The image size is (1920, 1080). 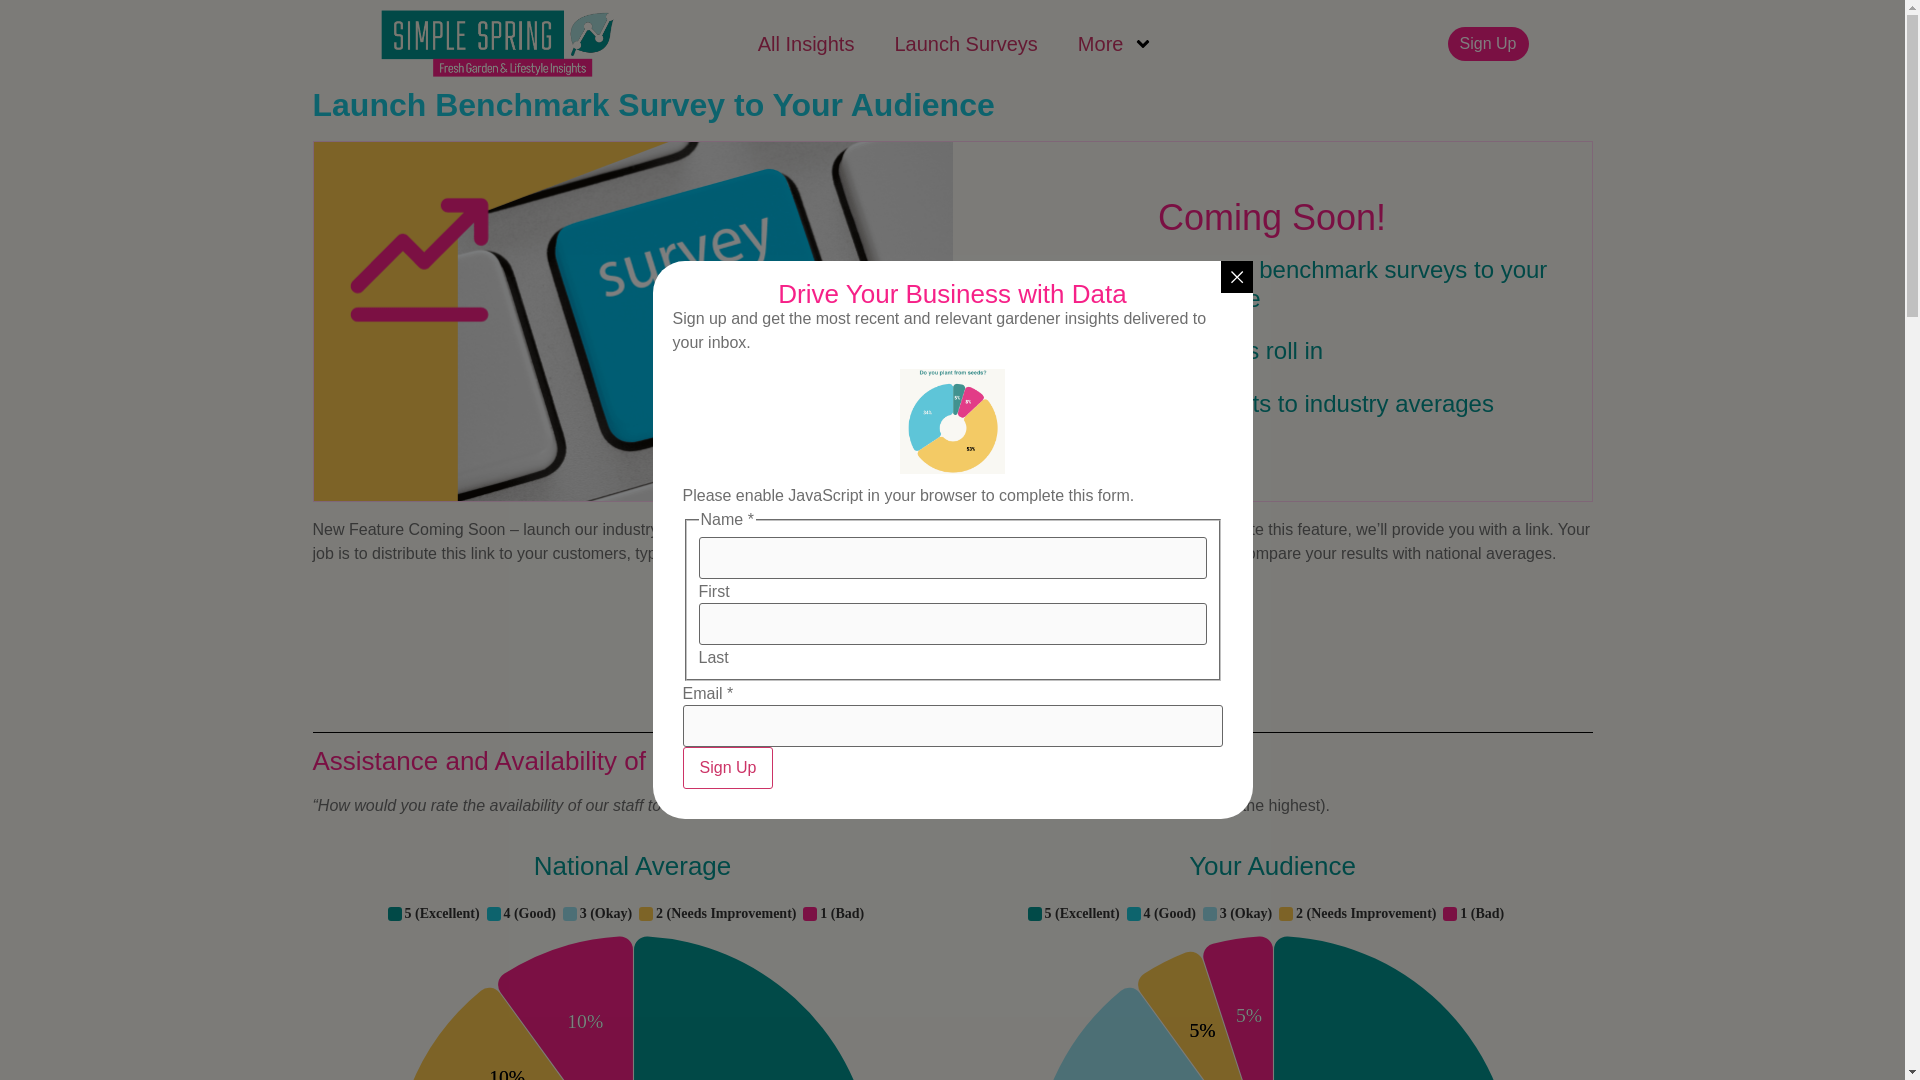 I want to click on All Insights, so click(x=806, y=43).